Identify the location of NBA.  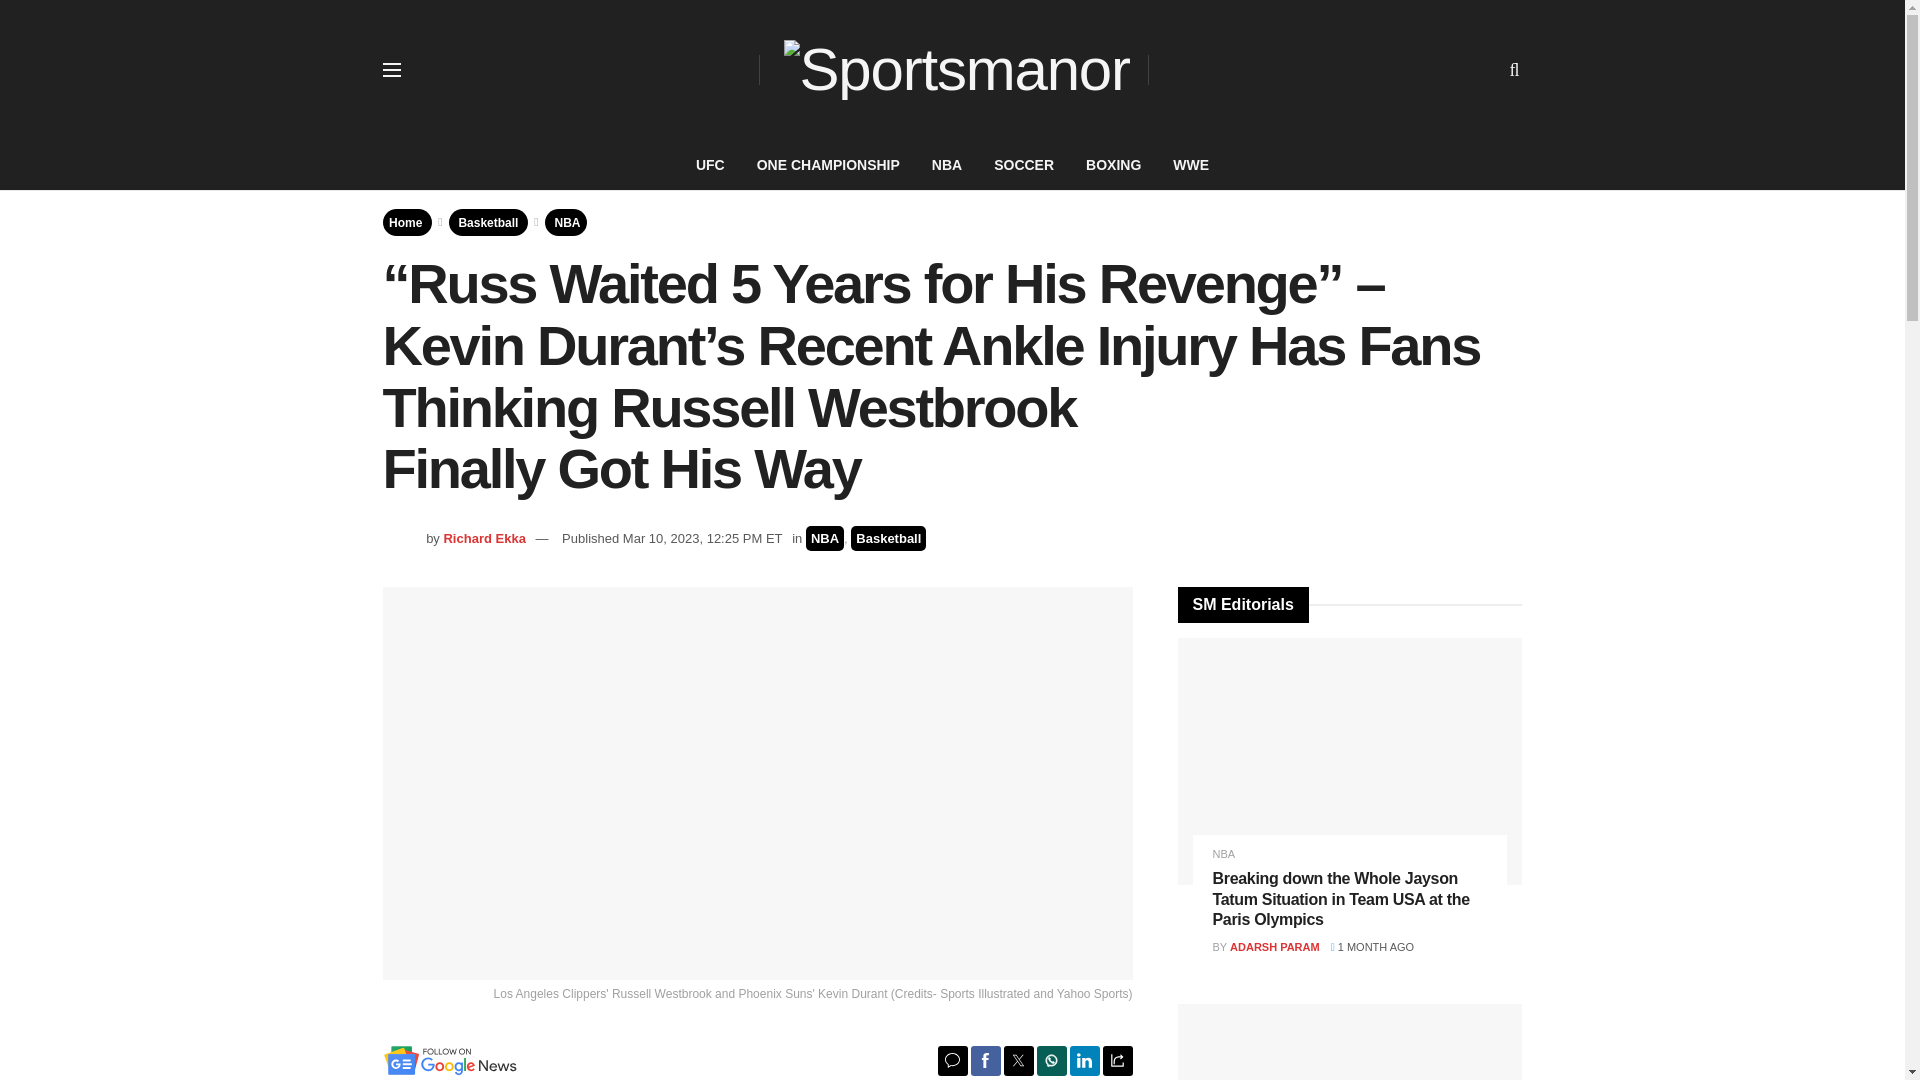
(825, 538).